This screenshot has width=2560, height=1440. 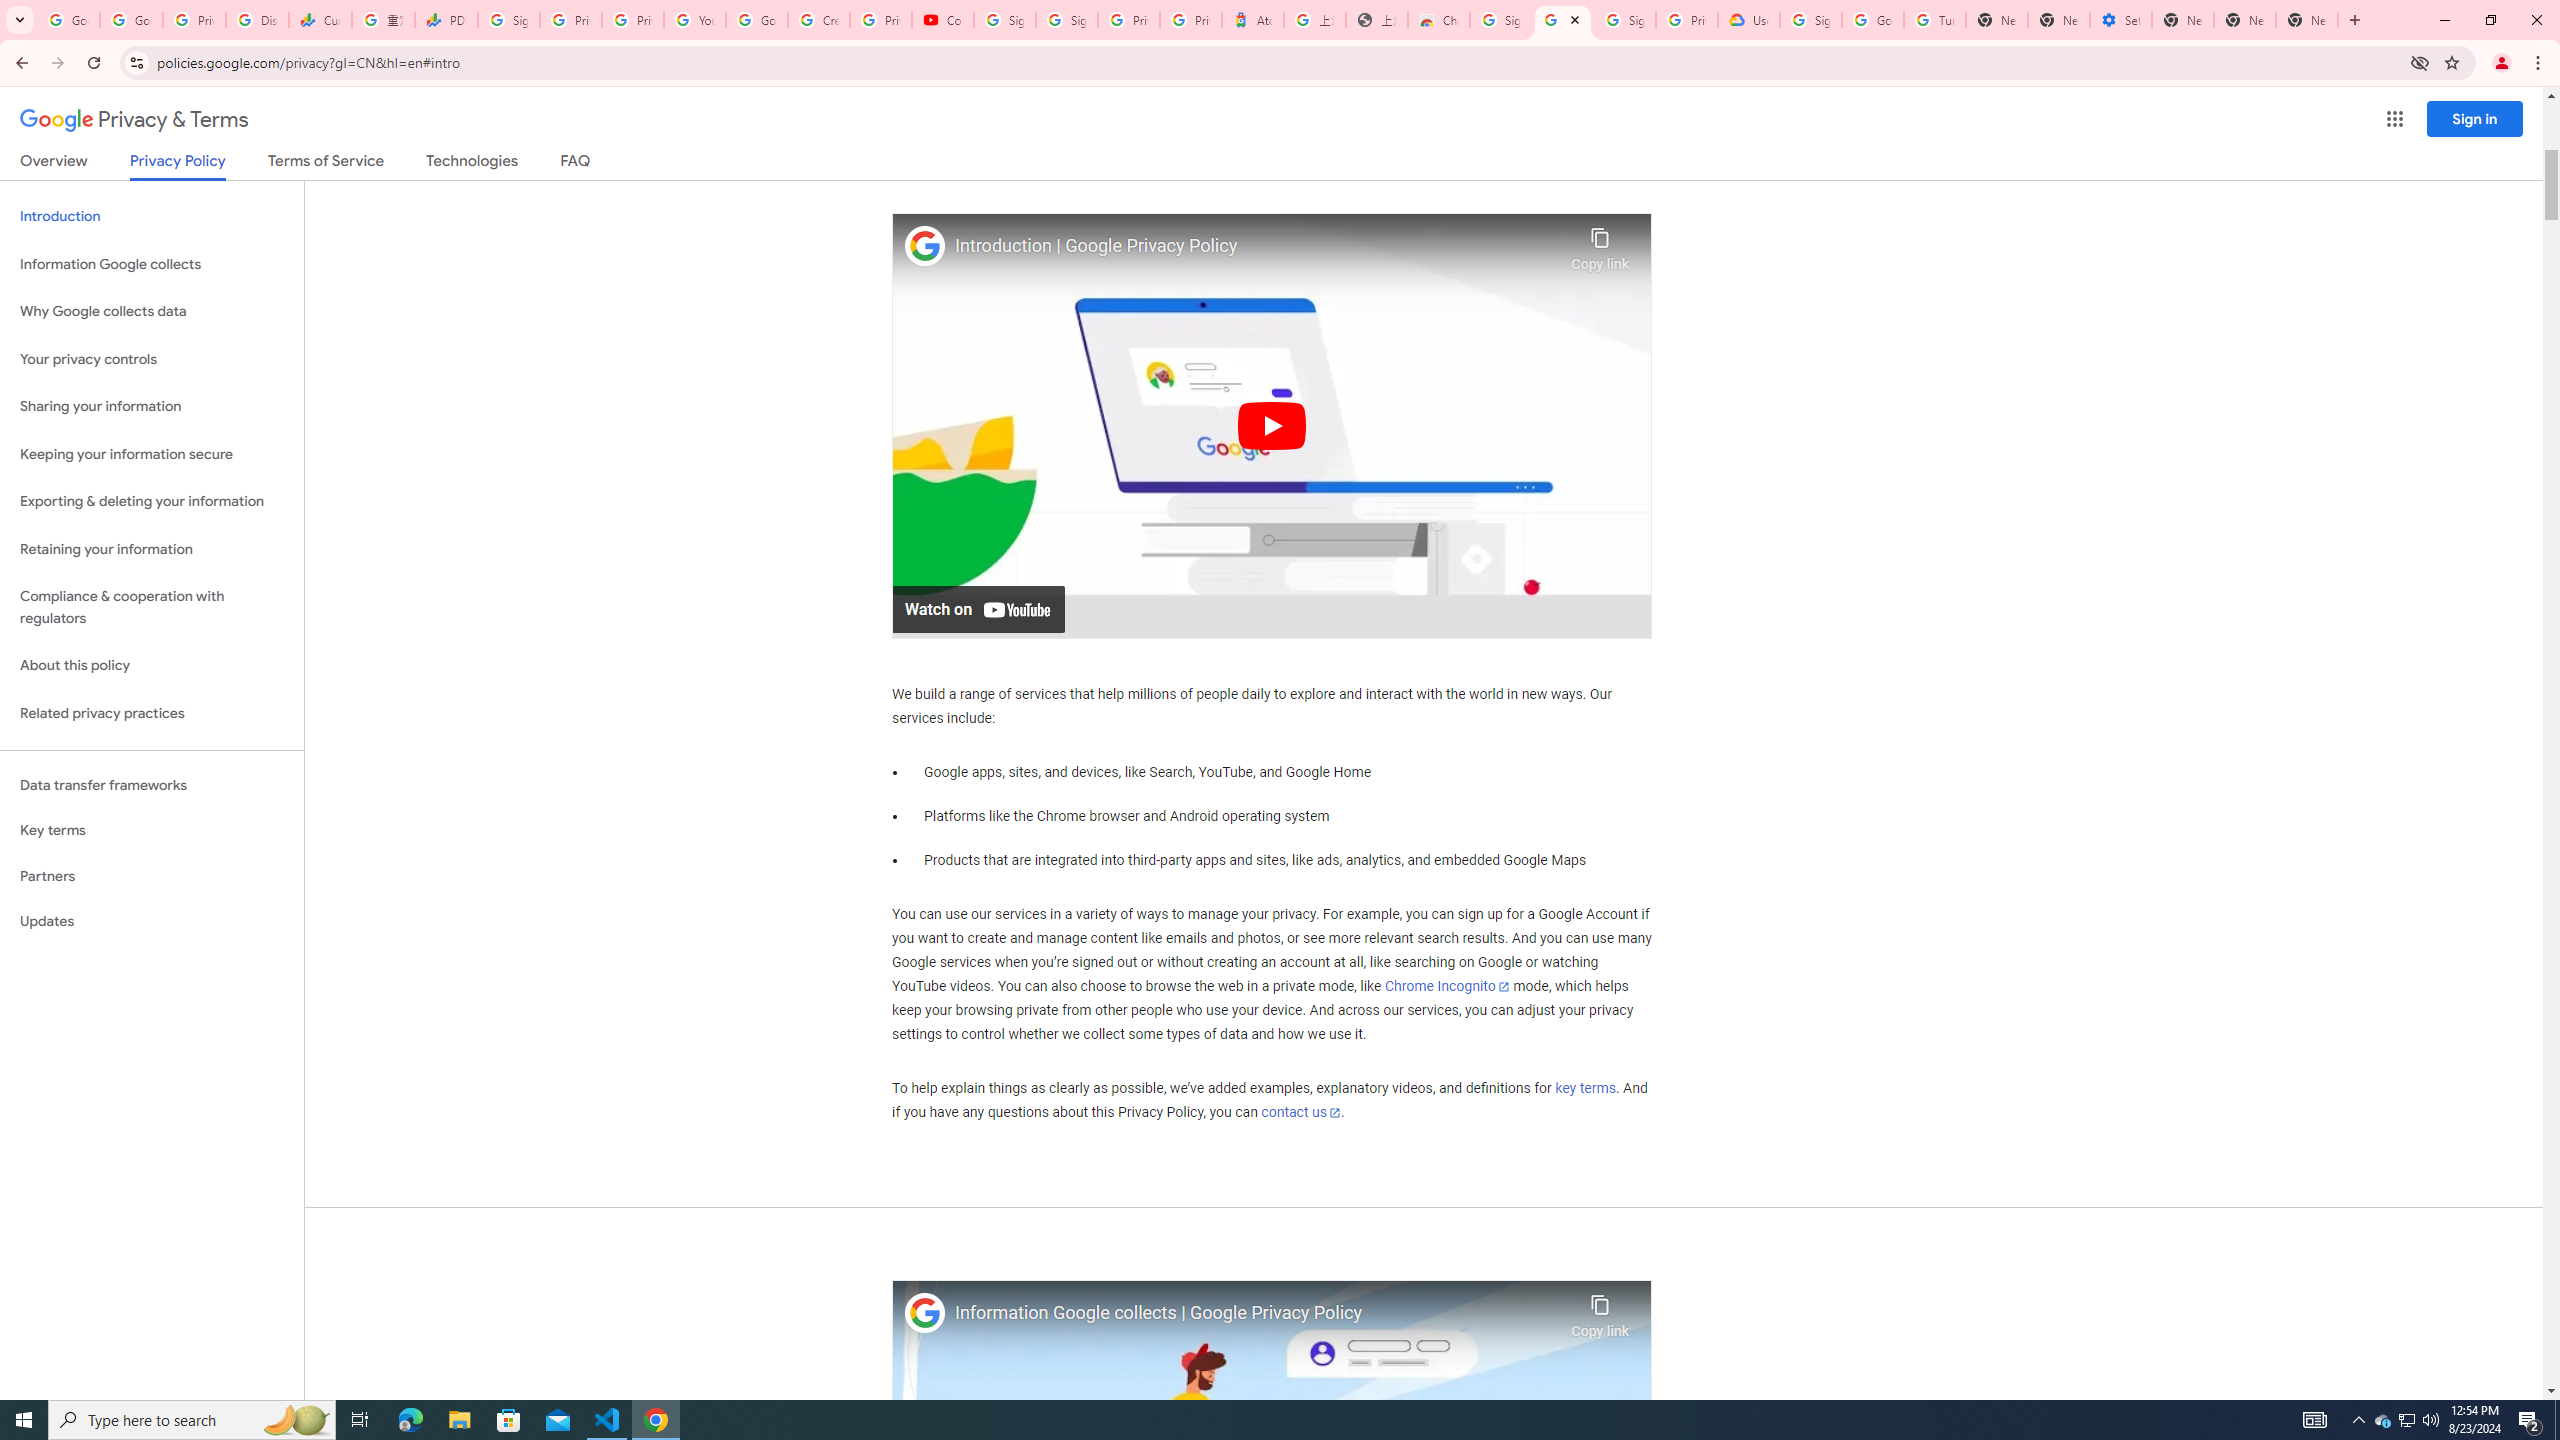 What do you see at coordinates (1501, 20) in the screenshot?
I see `Sign in - Google Accounts` at bounding box center [1501, 20].